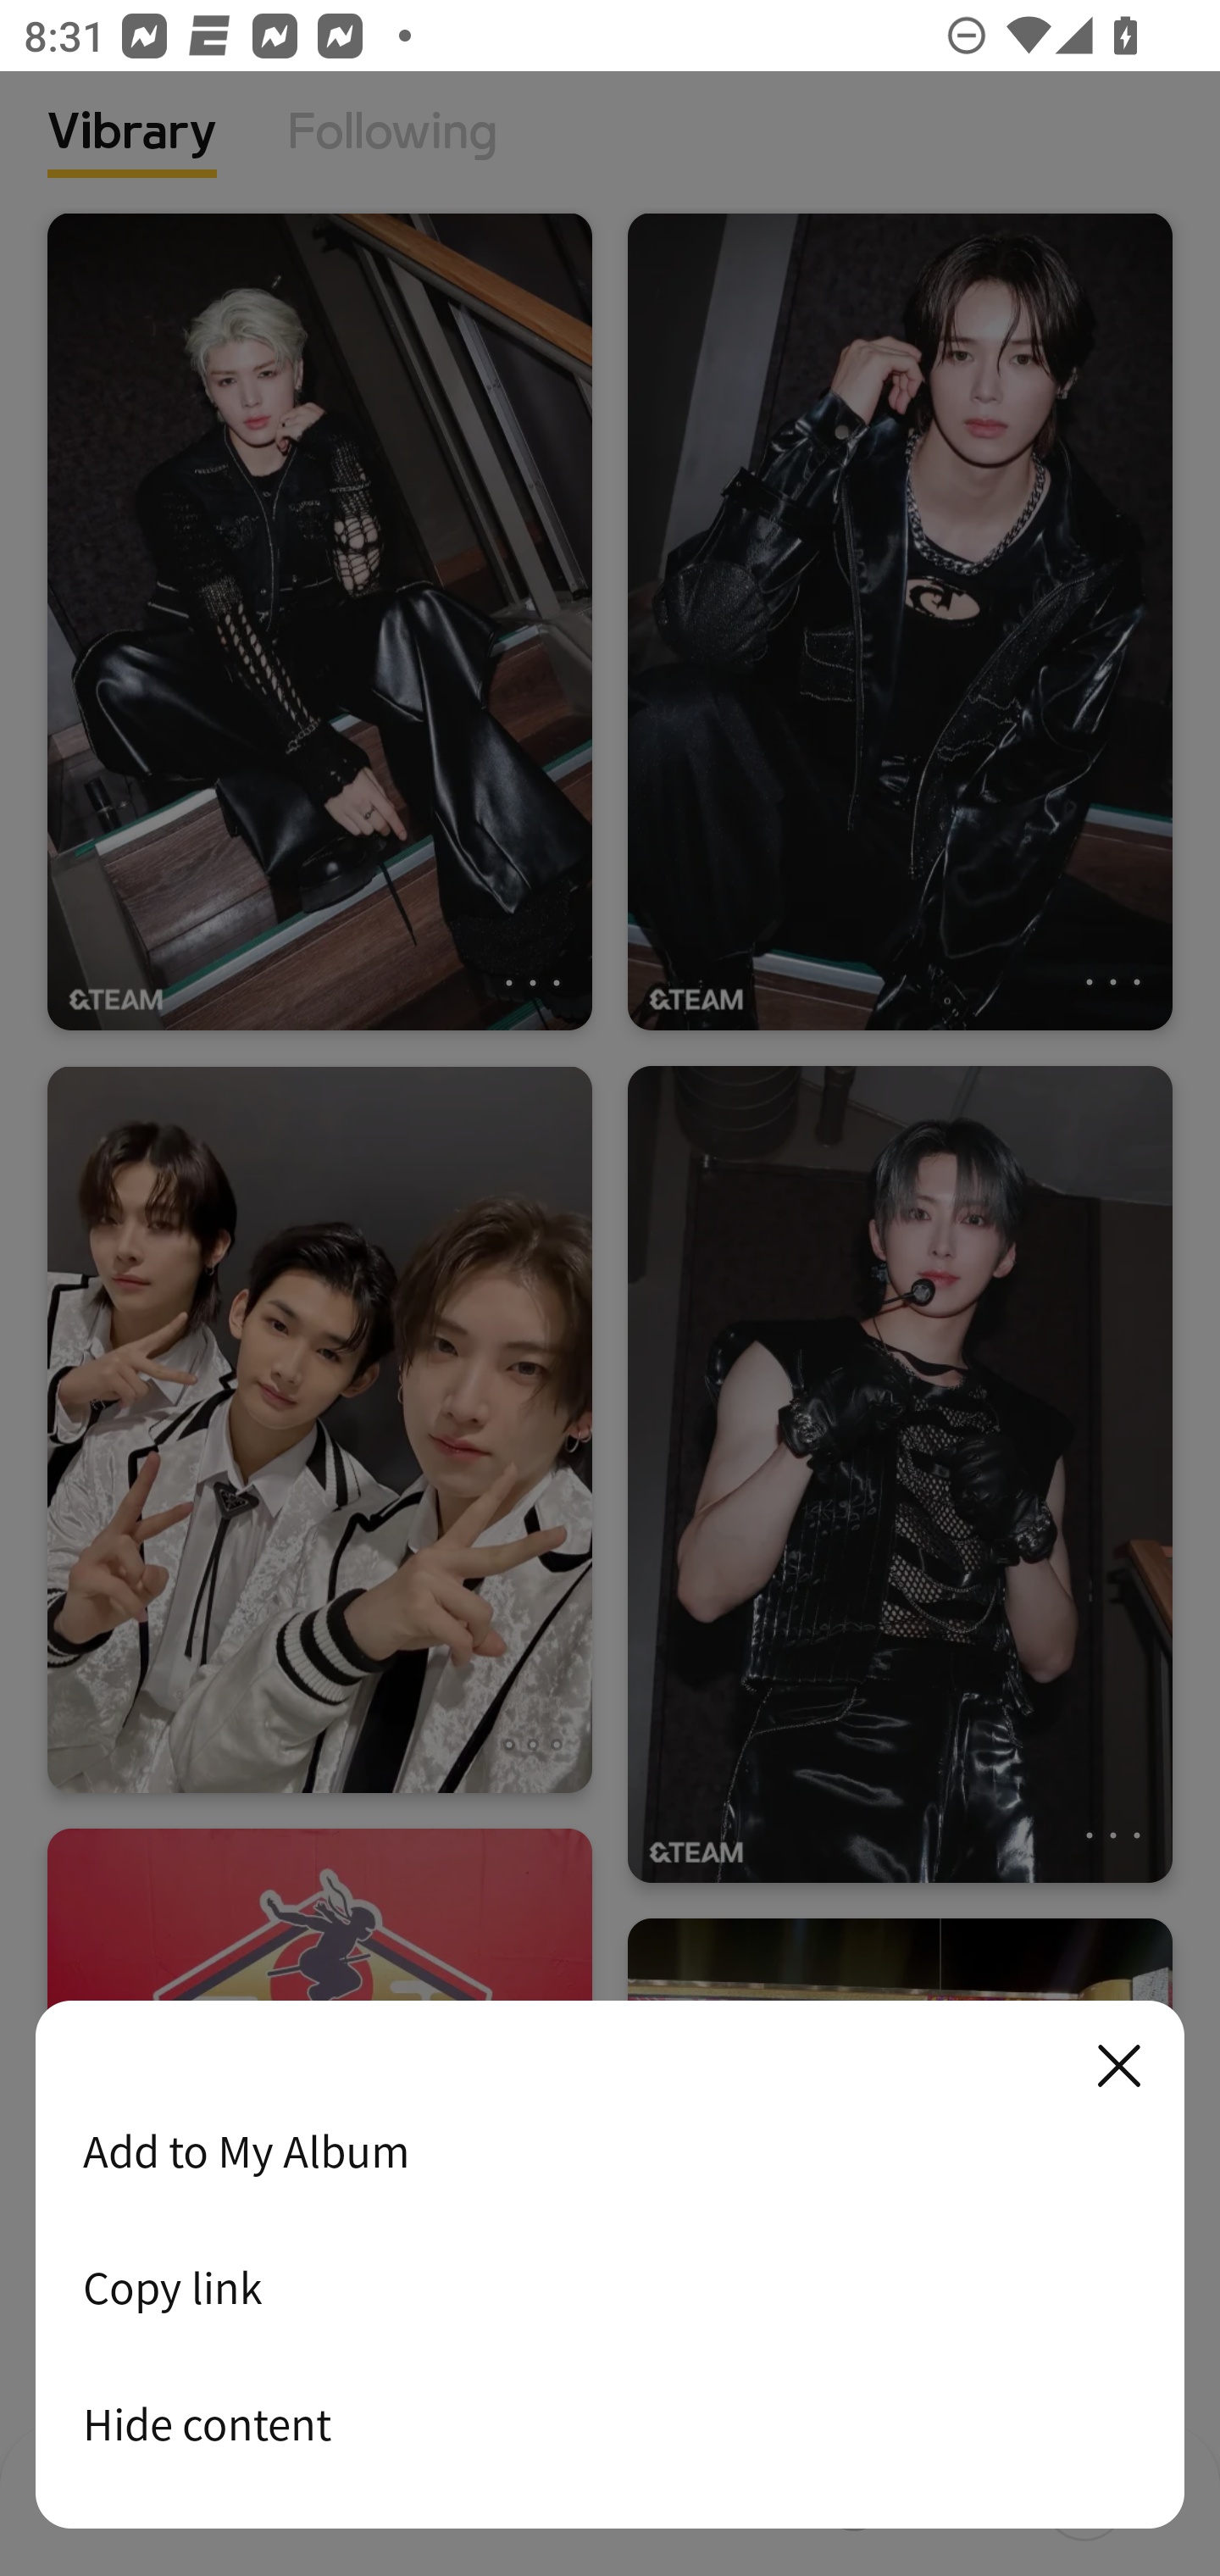  Describe the element at coordinates (610, 2287) in the screenshot. I see `Copy link` at that location.